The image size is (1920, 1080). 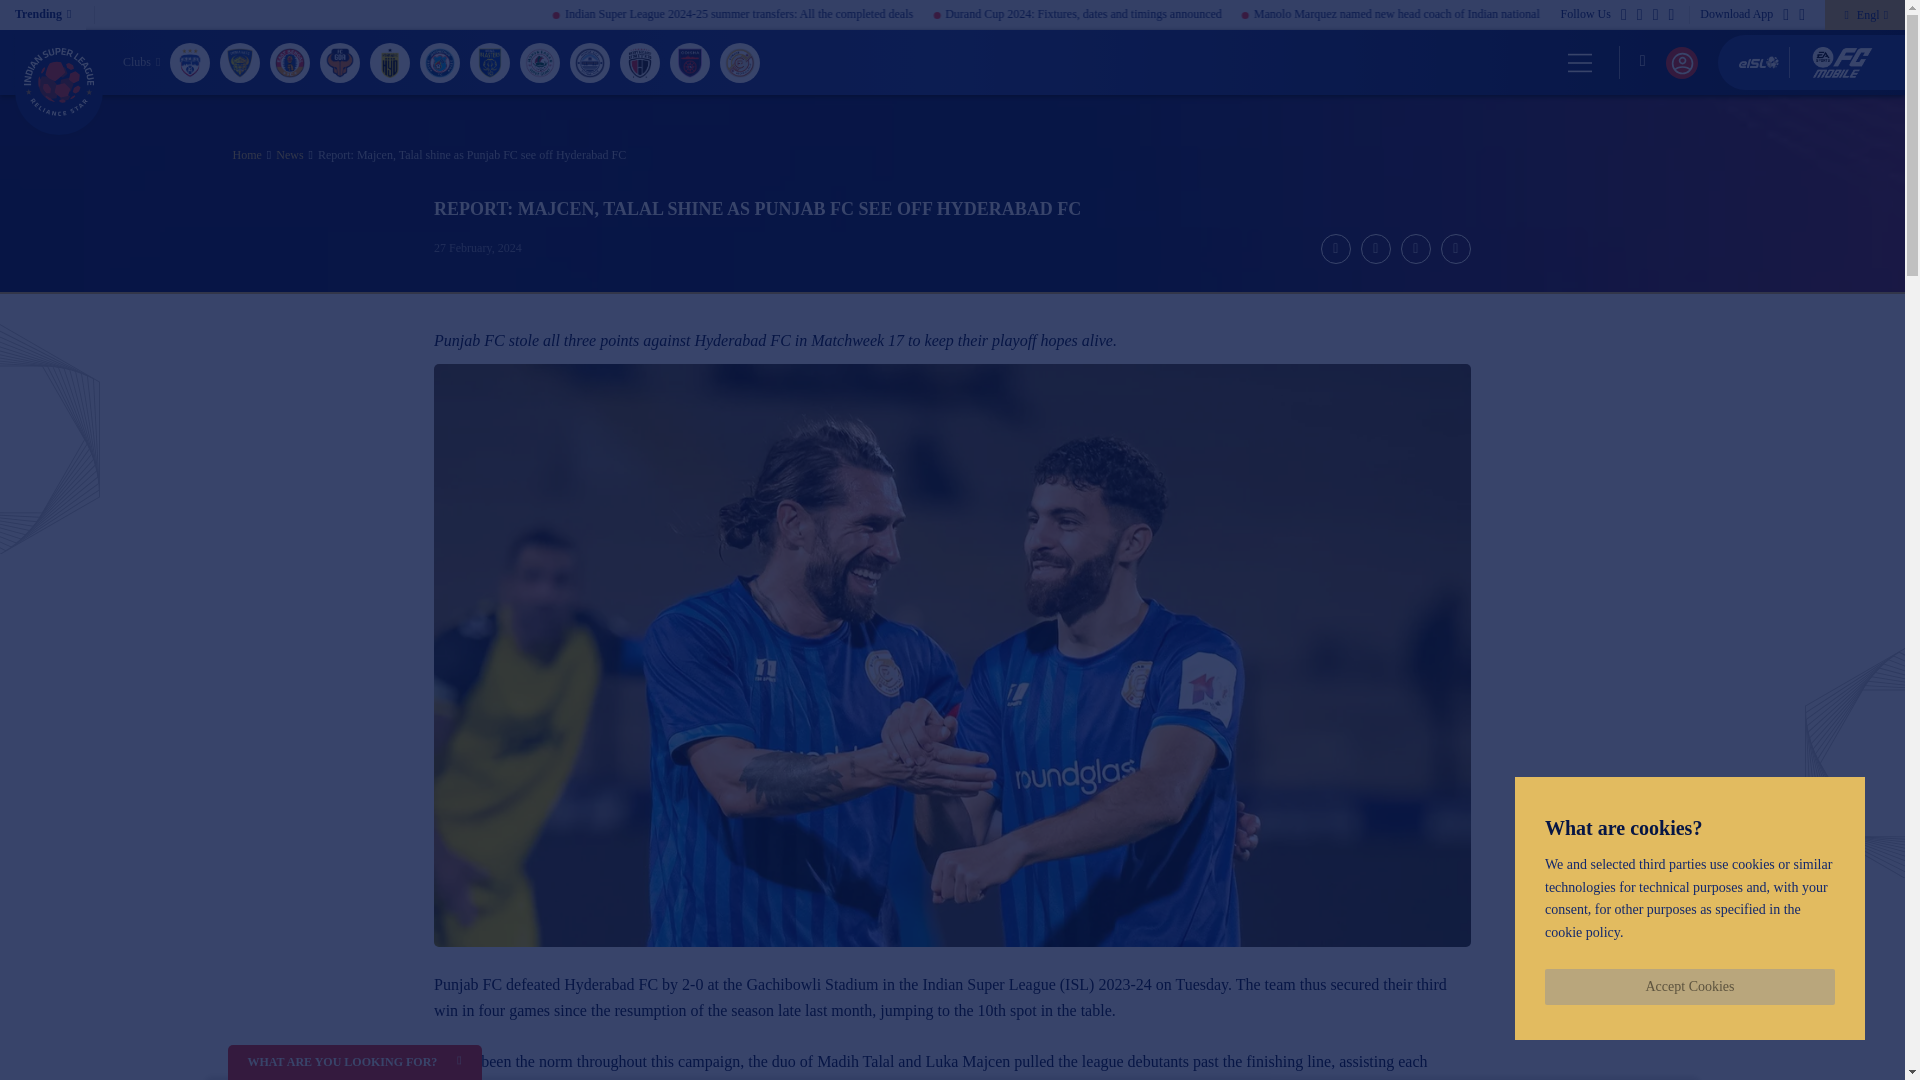 I want to click on NorthEast United FC, so click(x=640, y=62).